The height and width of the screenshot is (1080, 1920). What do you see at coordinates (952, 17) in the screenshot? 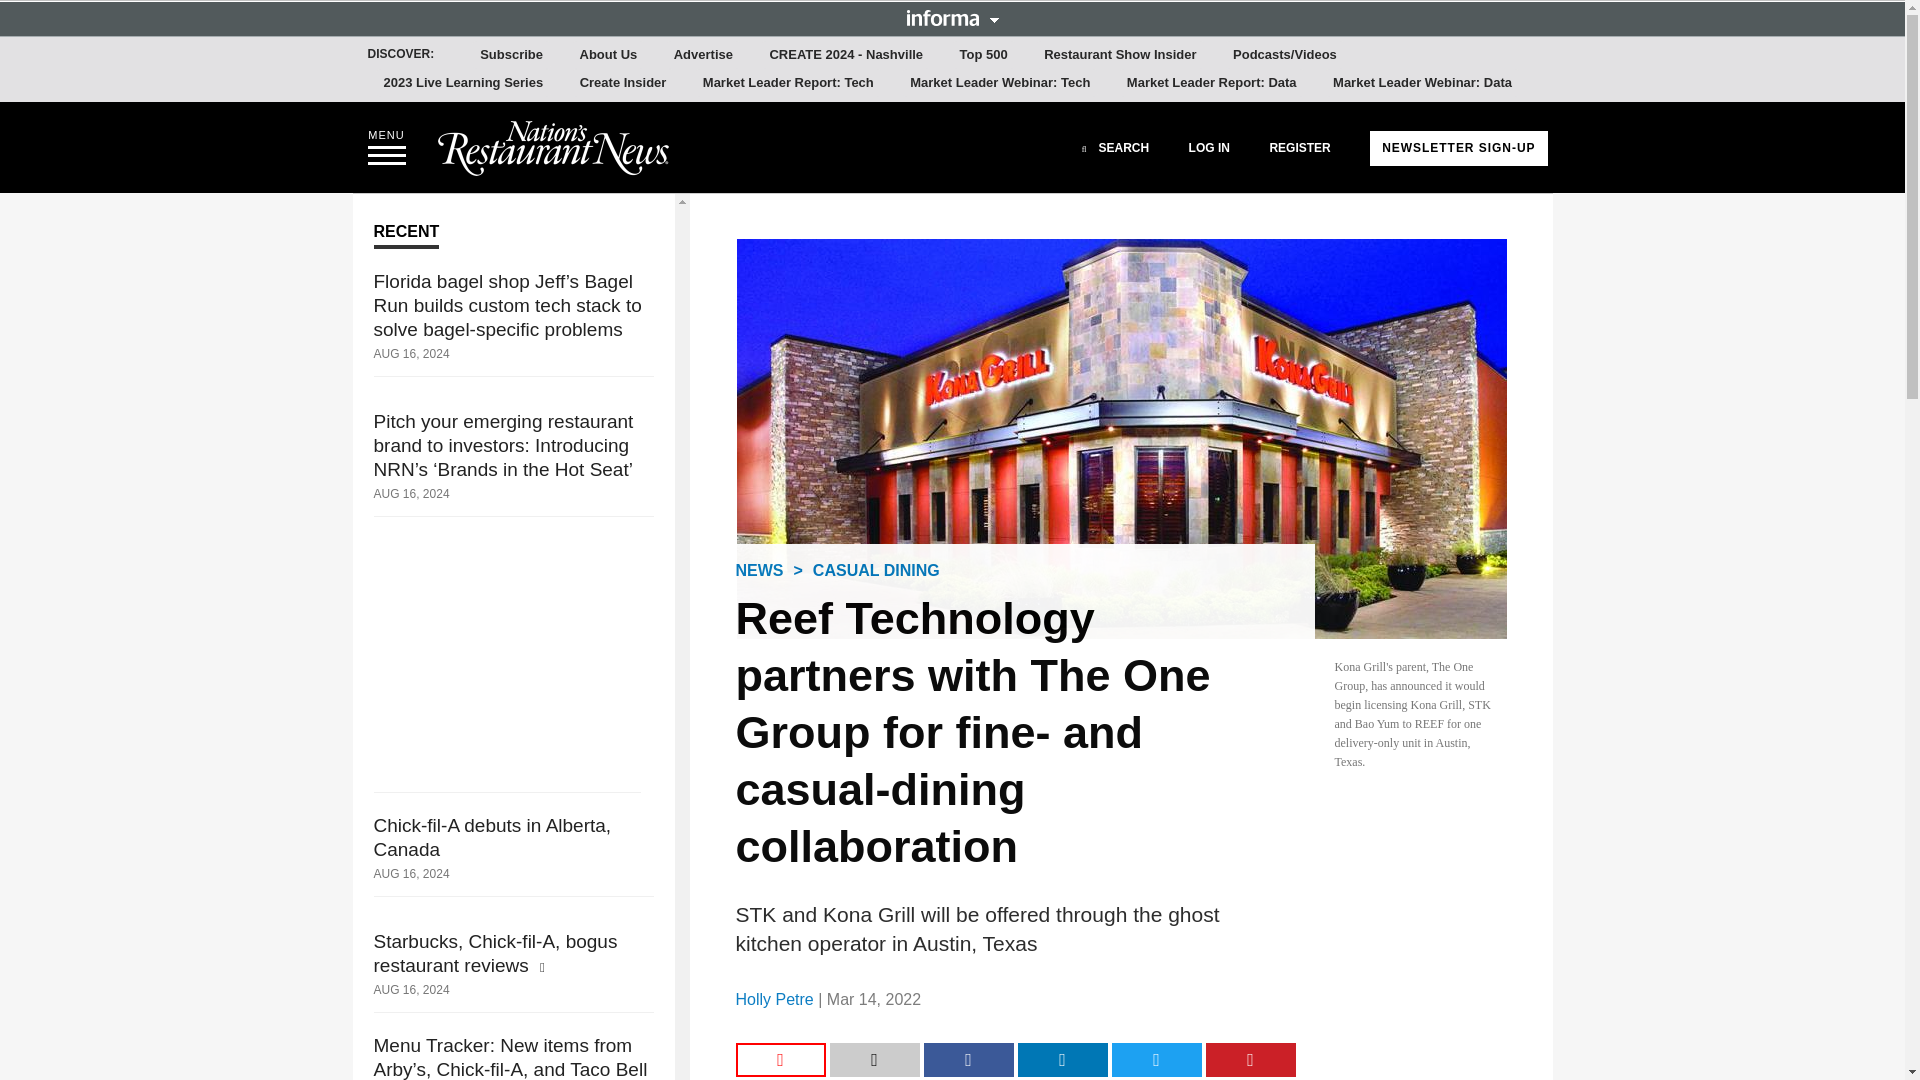
I see `INFORMA` at bounding box center [952, 17].